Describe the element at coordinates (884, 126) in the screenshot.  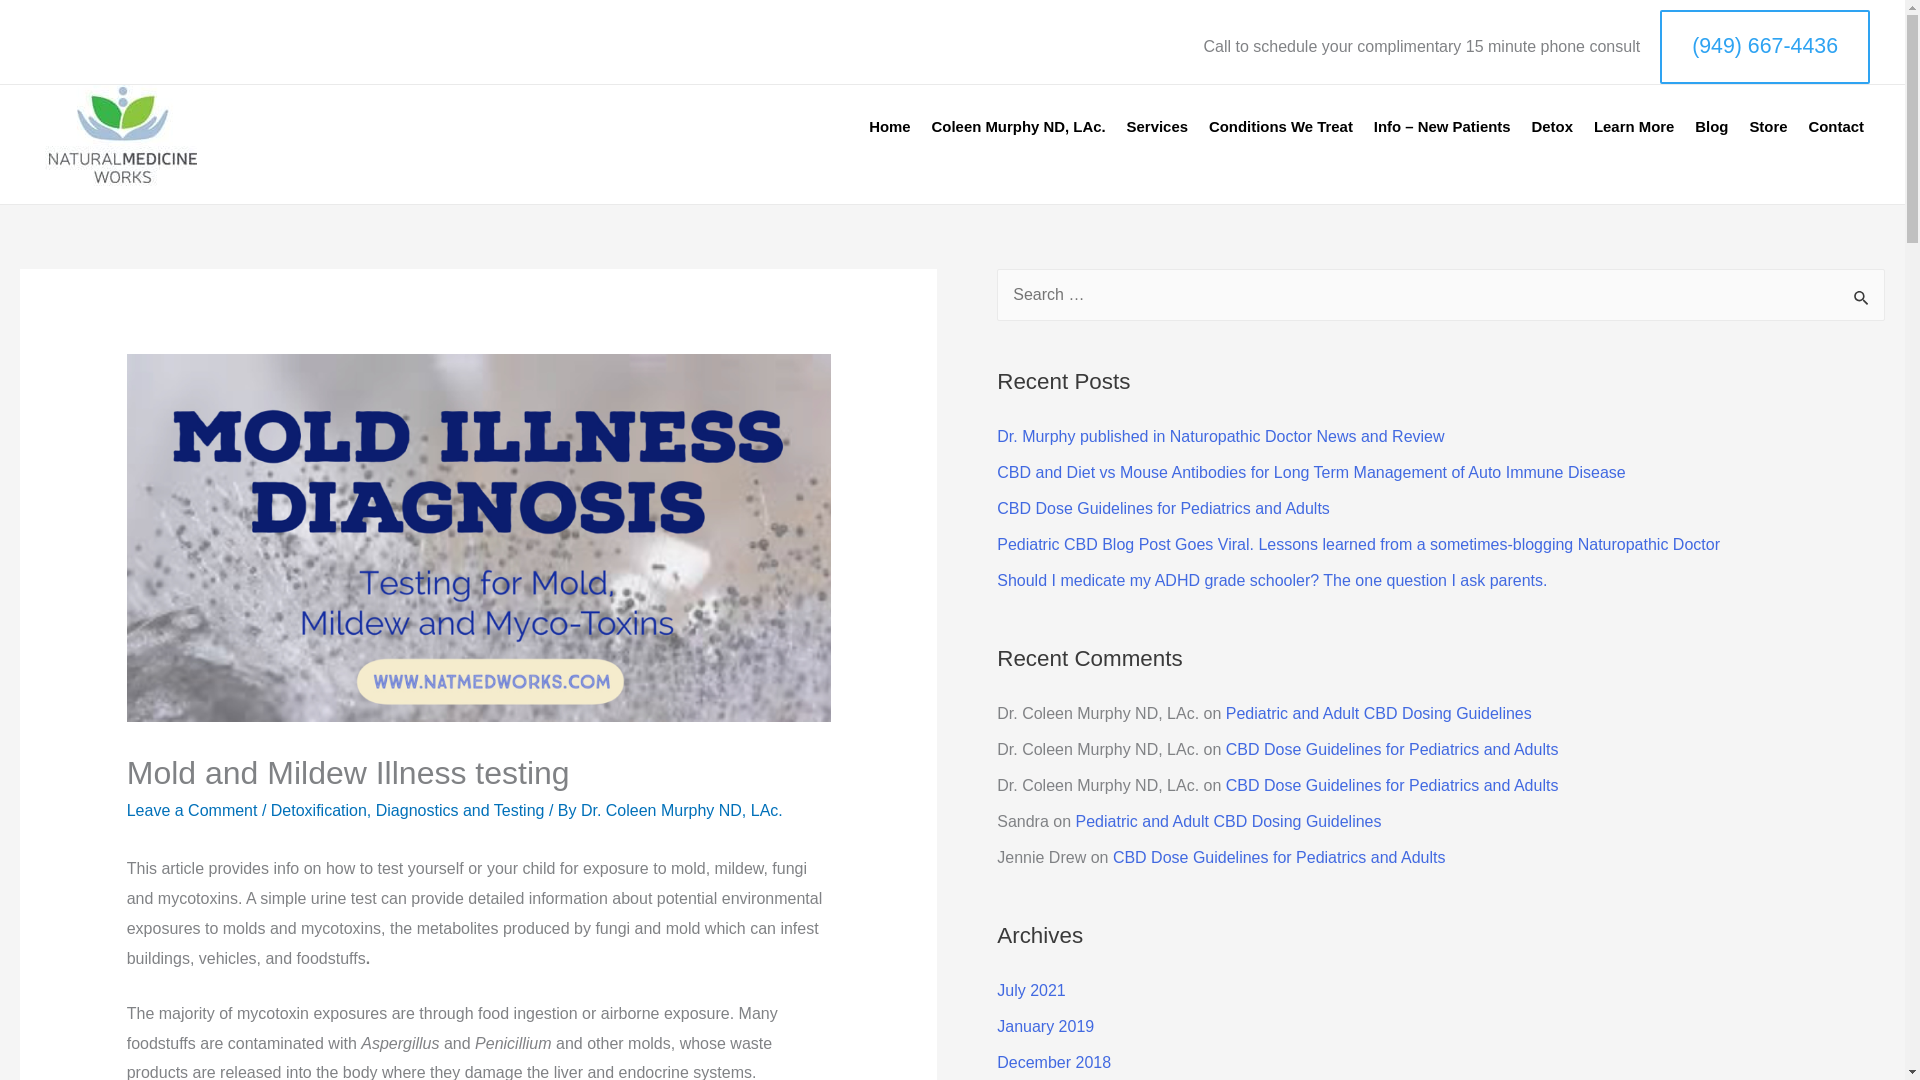
I see `Home` at that location.